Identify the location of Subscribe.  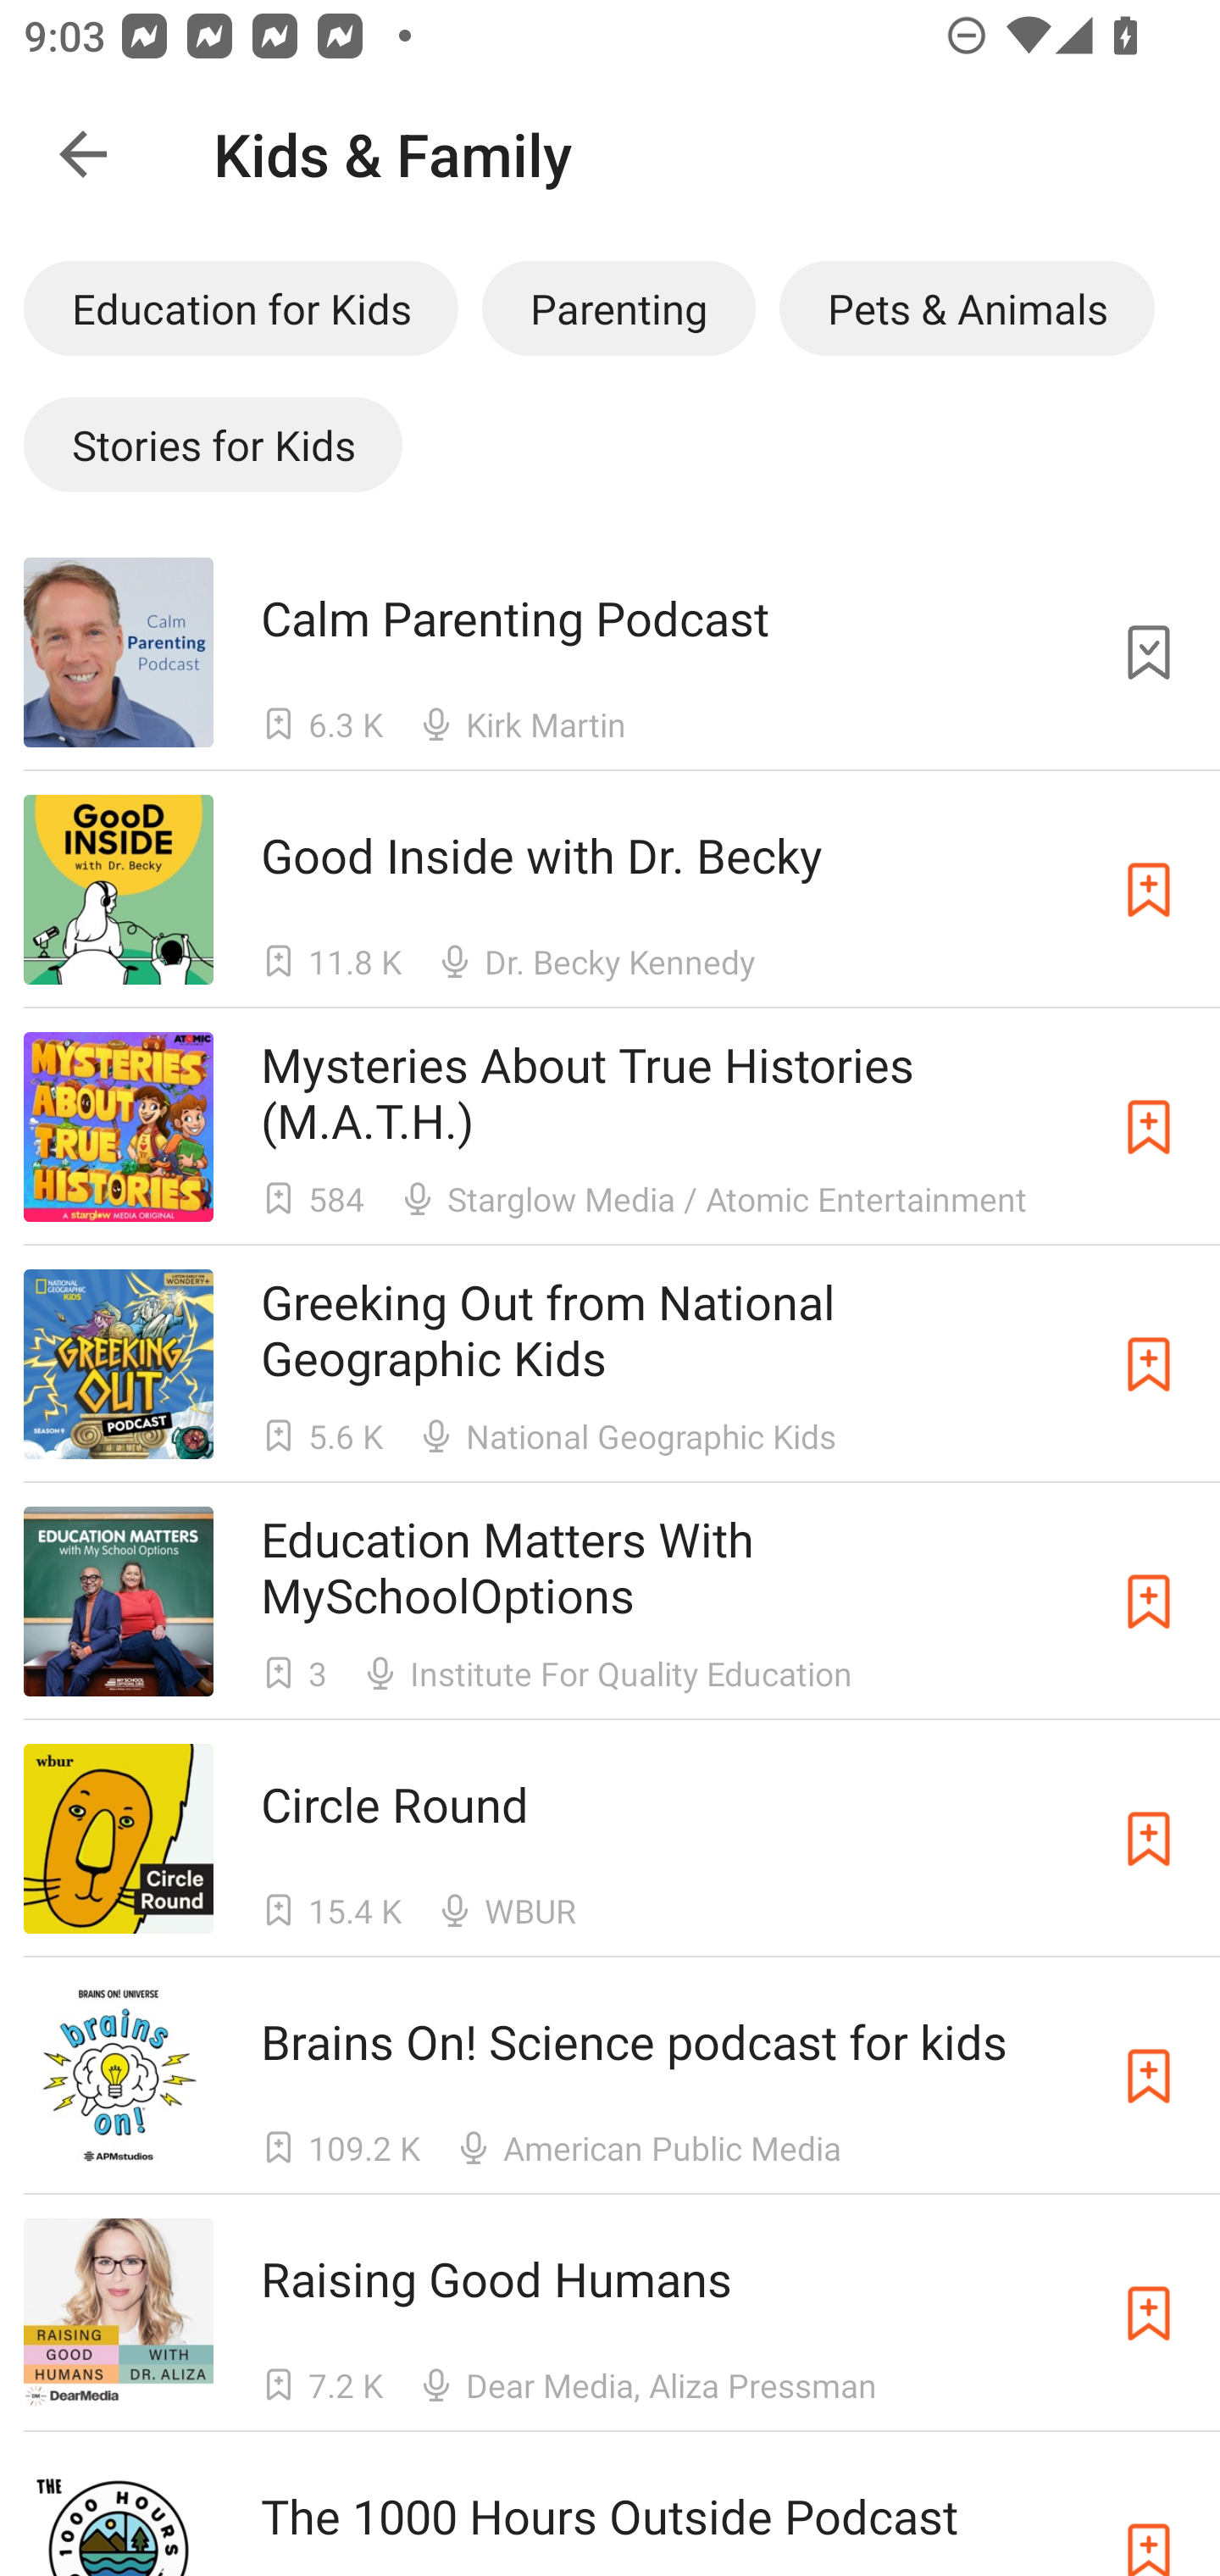
(1149, 1363).